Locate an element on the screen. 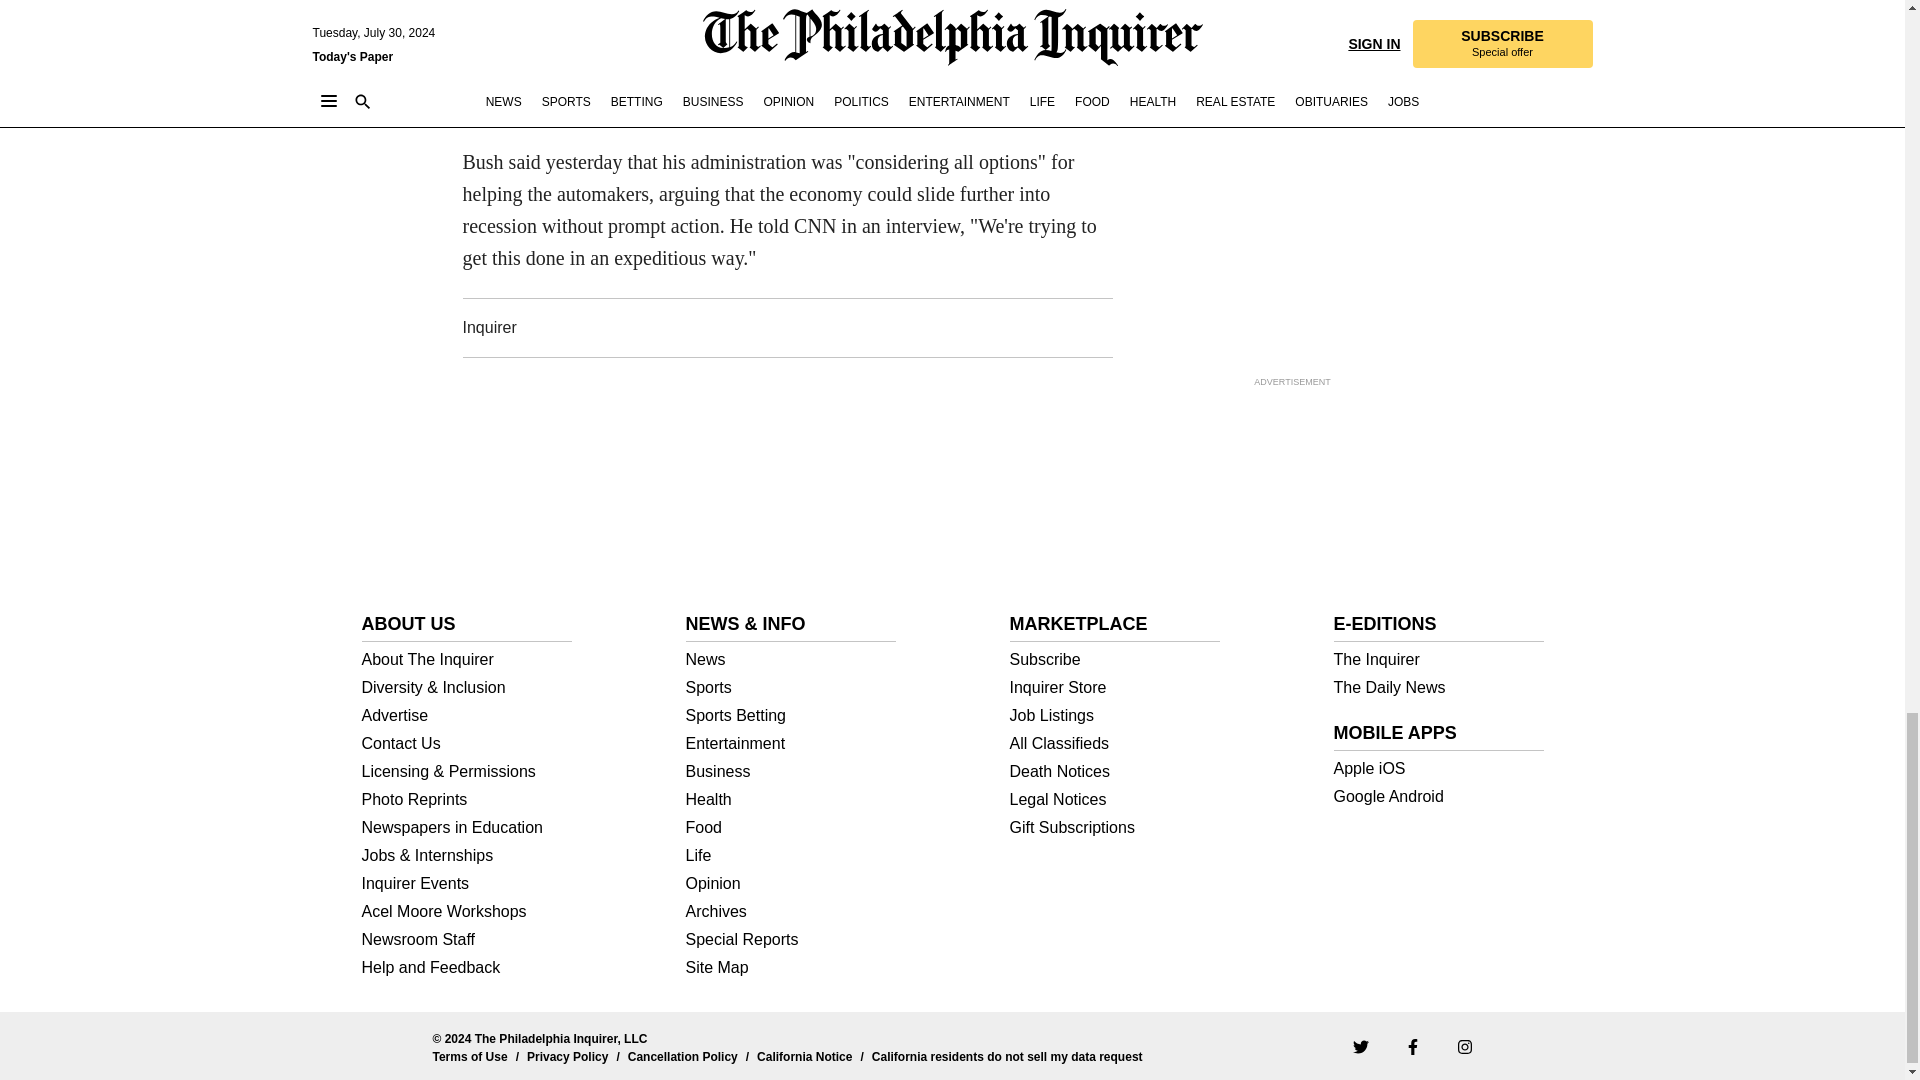  Facebook is located at coordinates (1412, 1046).